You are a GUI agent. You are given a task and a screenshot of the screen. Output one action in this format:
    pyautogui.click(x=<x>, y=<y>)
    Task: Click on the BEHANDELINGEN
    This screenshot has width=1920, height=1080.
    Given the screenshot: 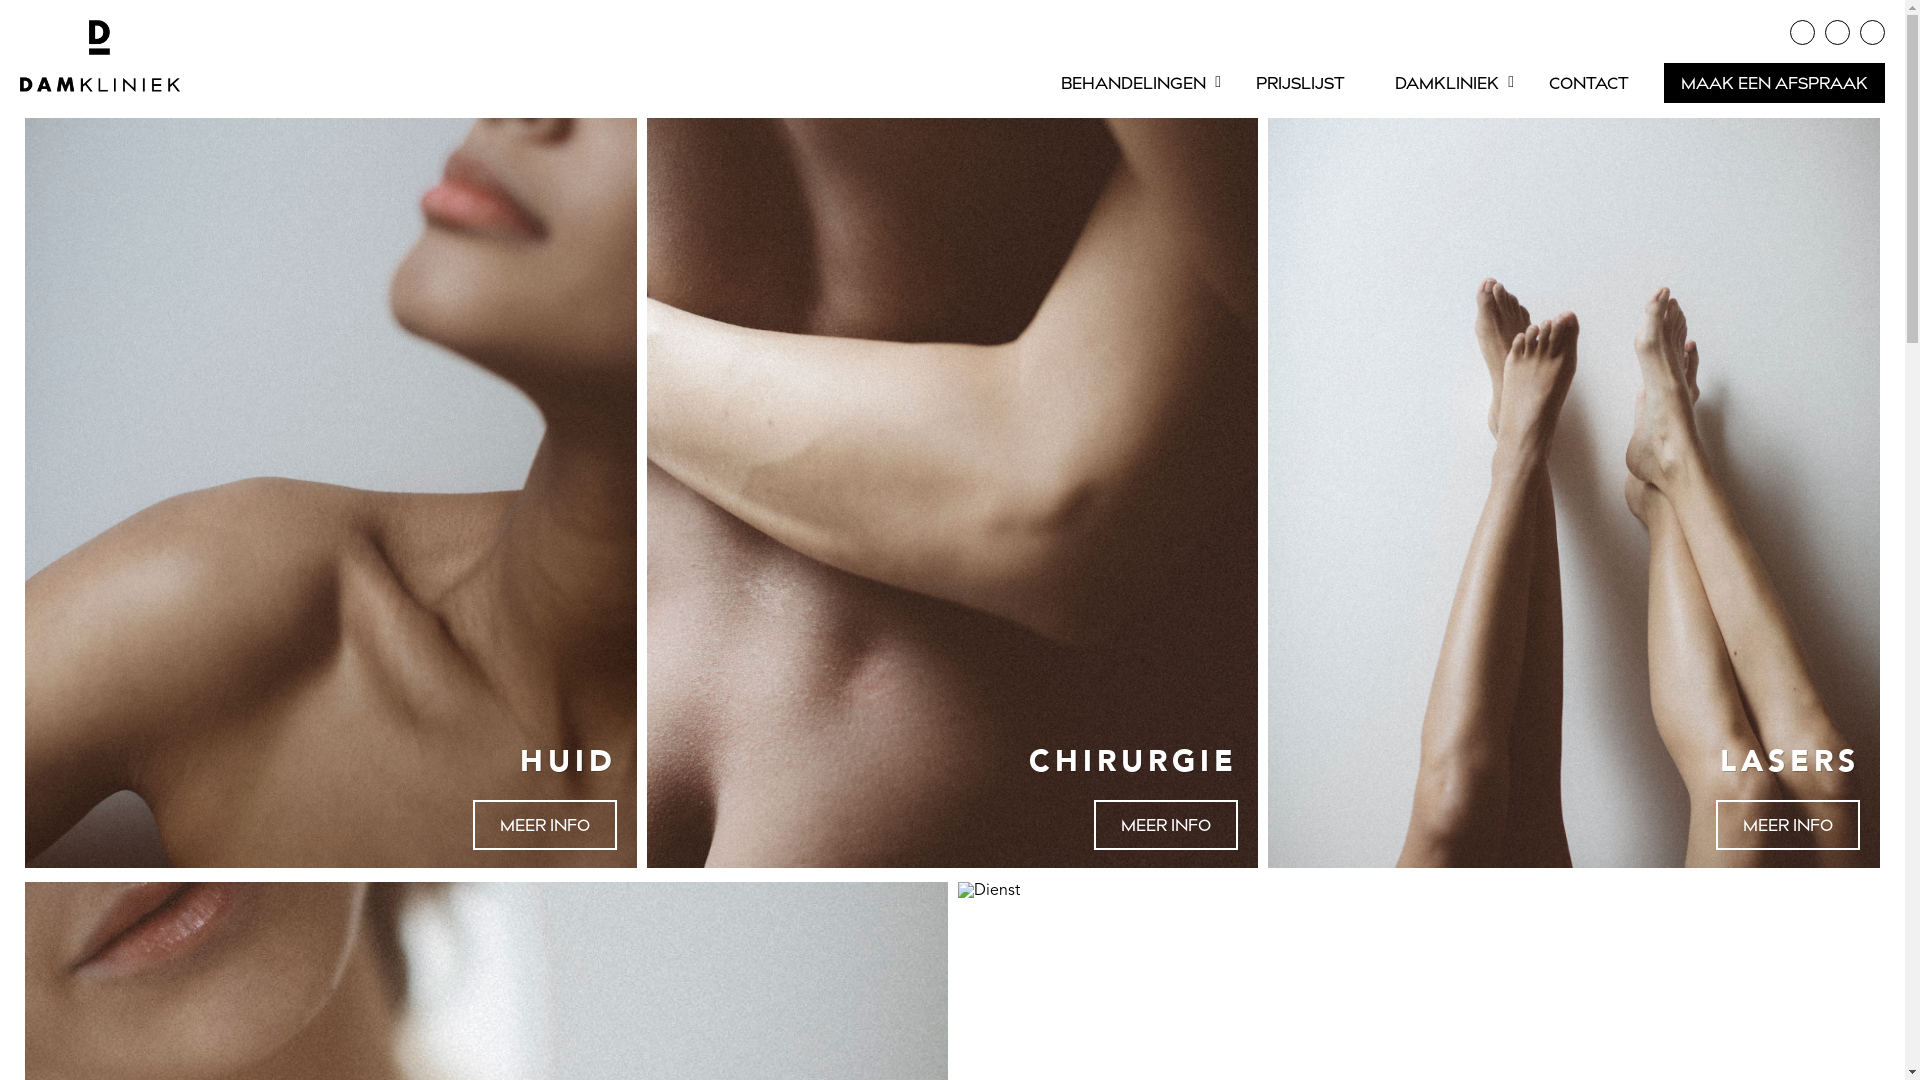 What is the action you would take?
    pyautogui.click(x=1134, y=83)
    